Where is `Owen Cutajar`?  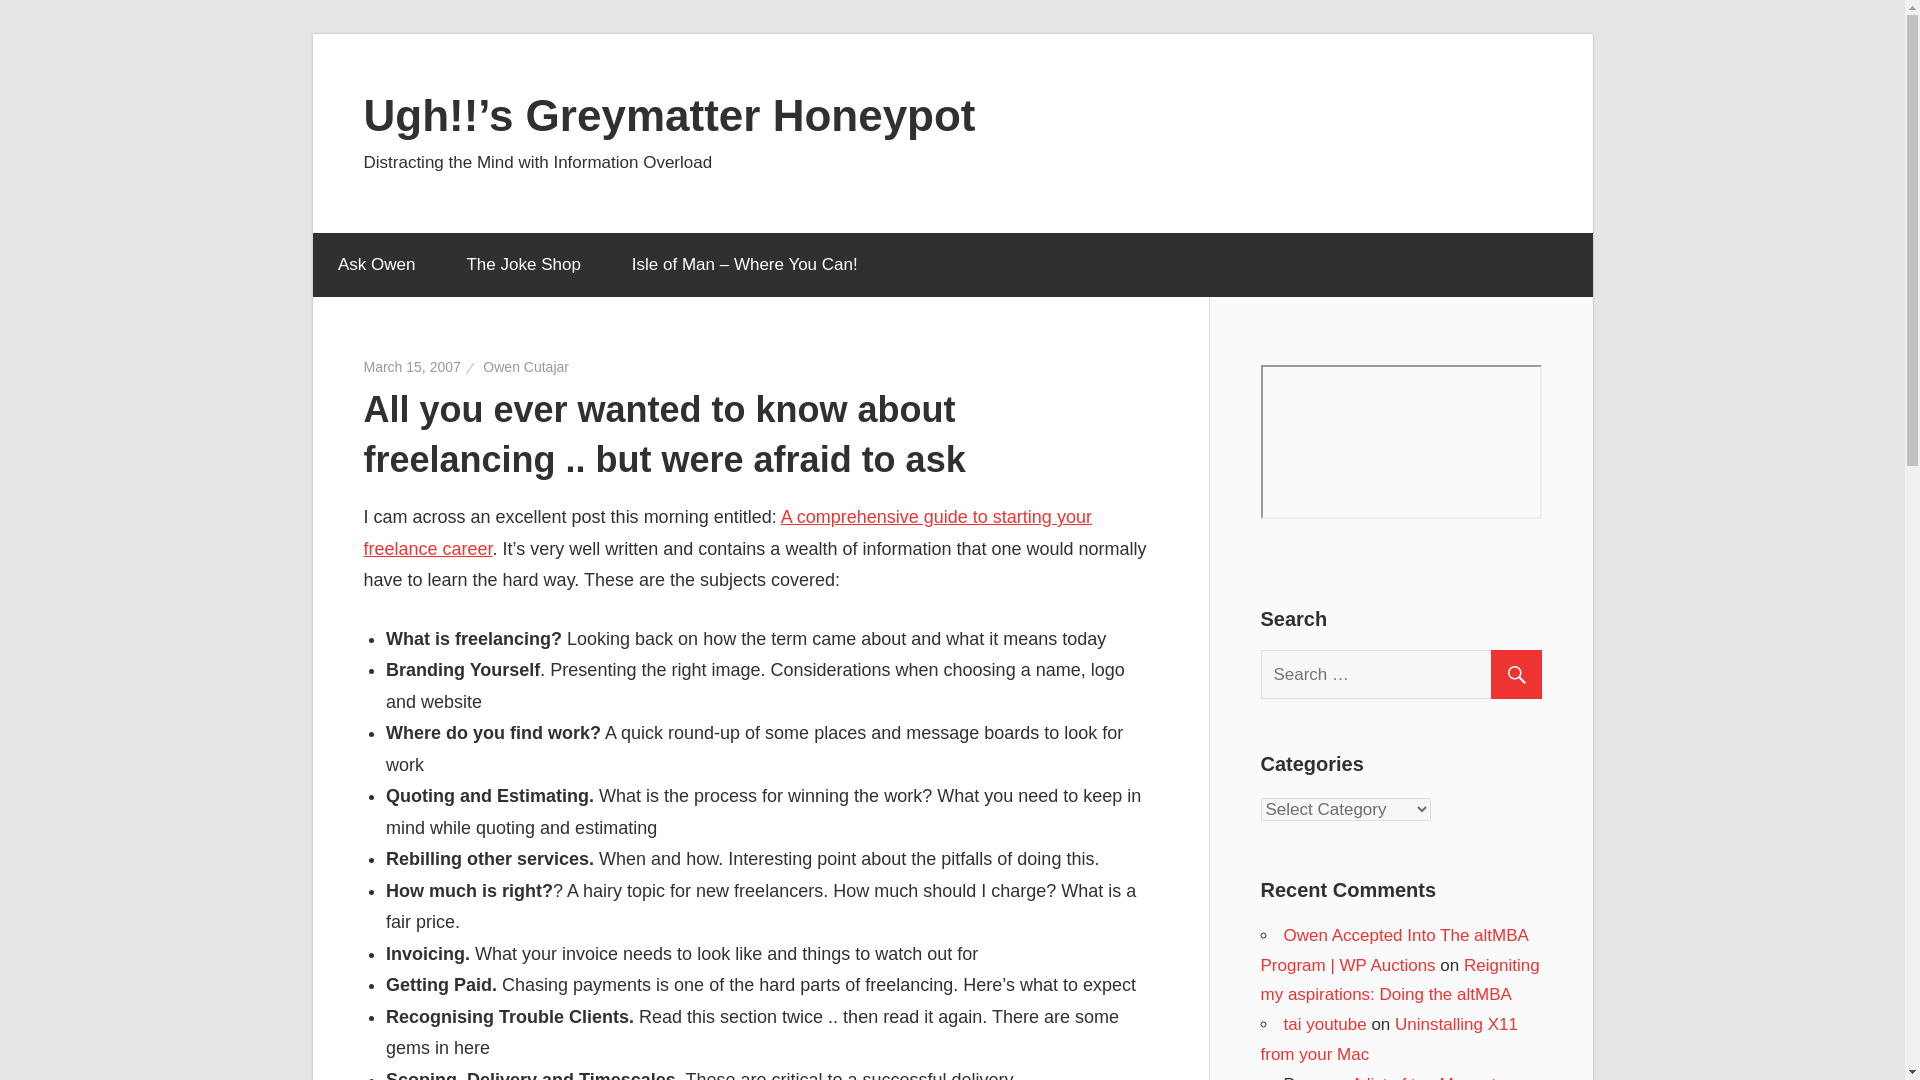
Owen Cutajar is located at coordinates (526, 366).